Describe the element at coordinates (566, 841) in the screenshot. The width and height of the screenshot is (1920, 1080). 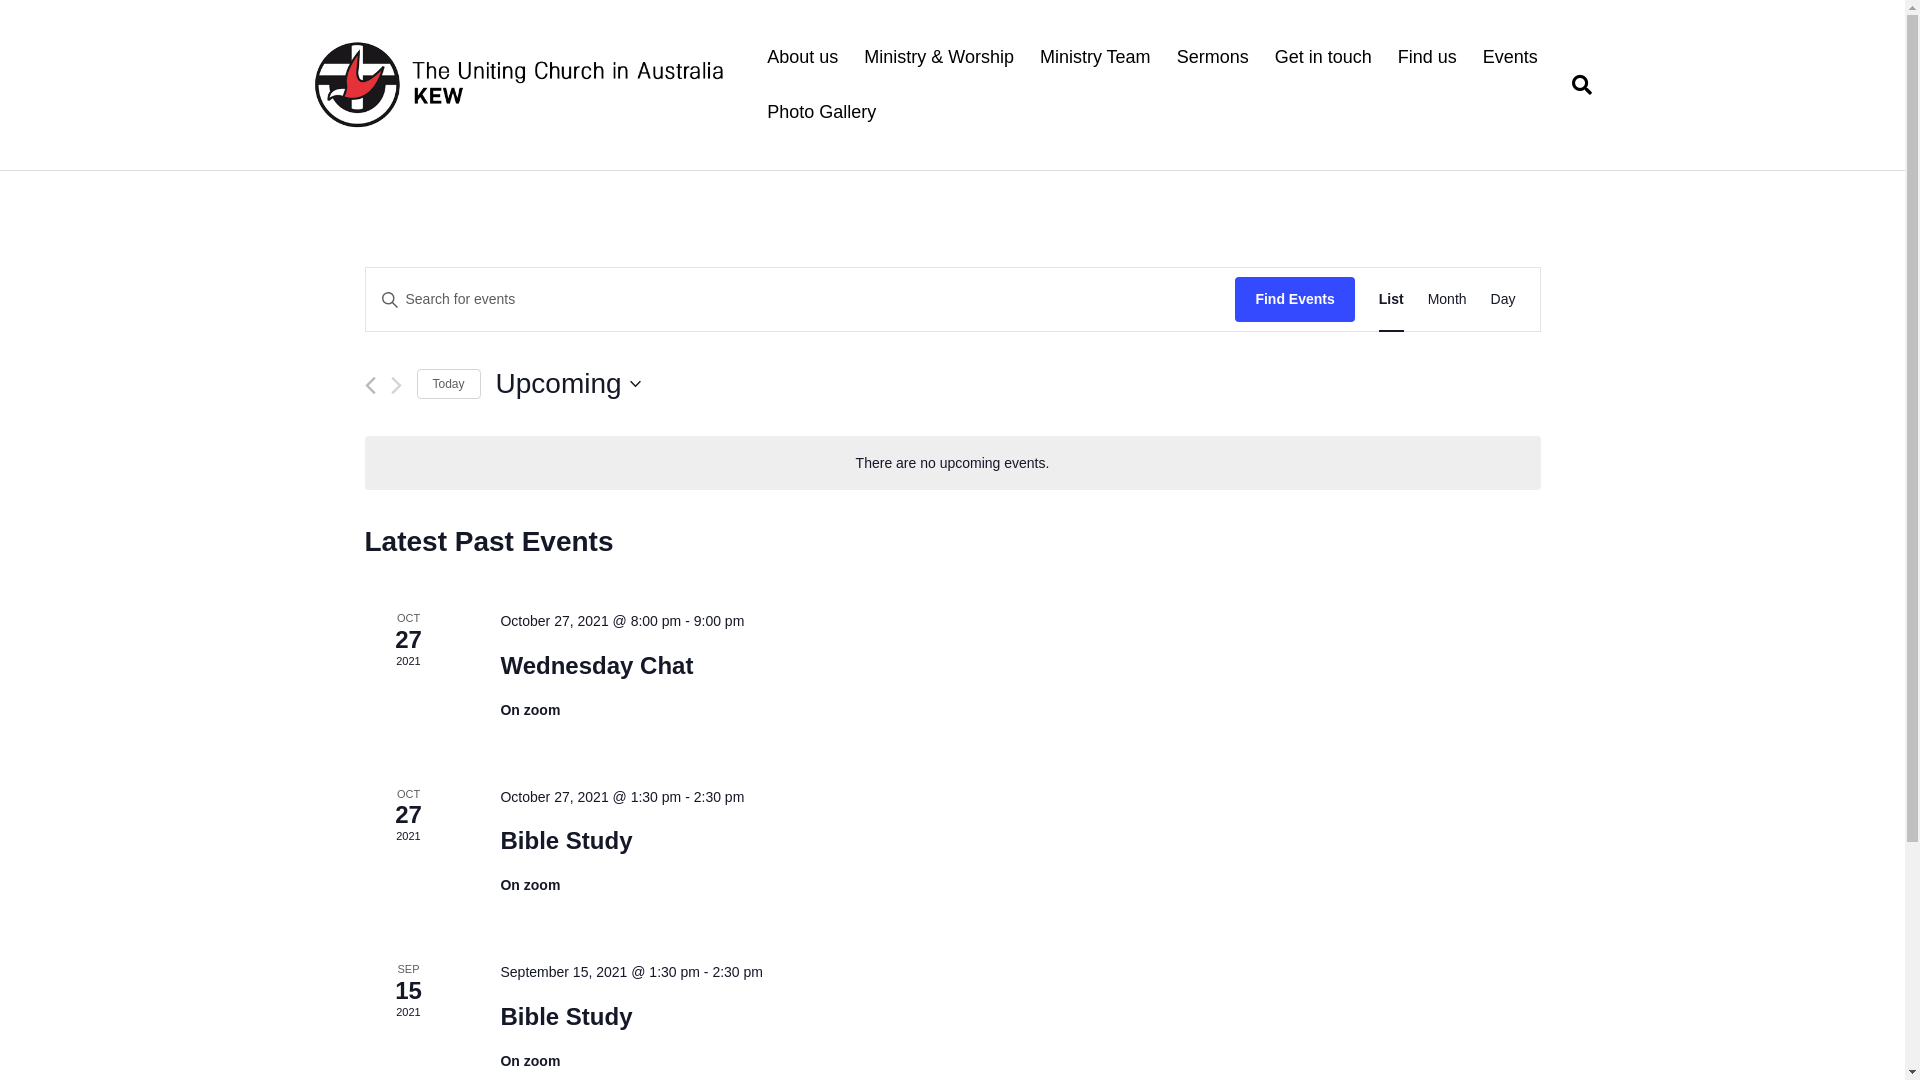
I see `Bible Study` at that location.